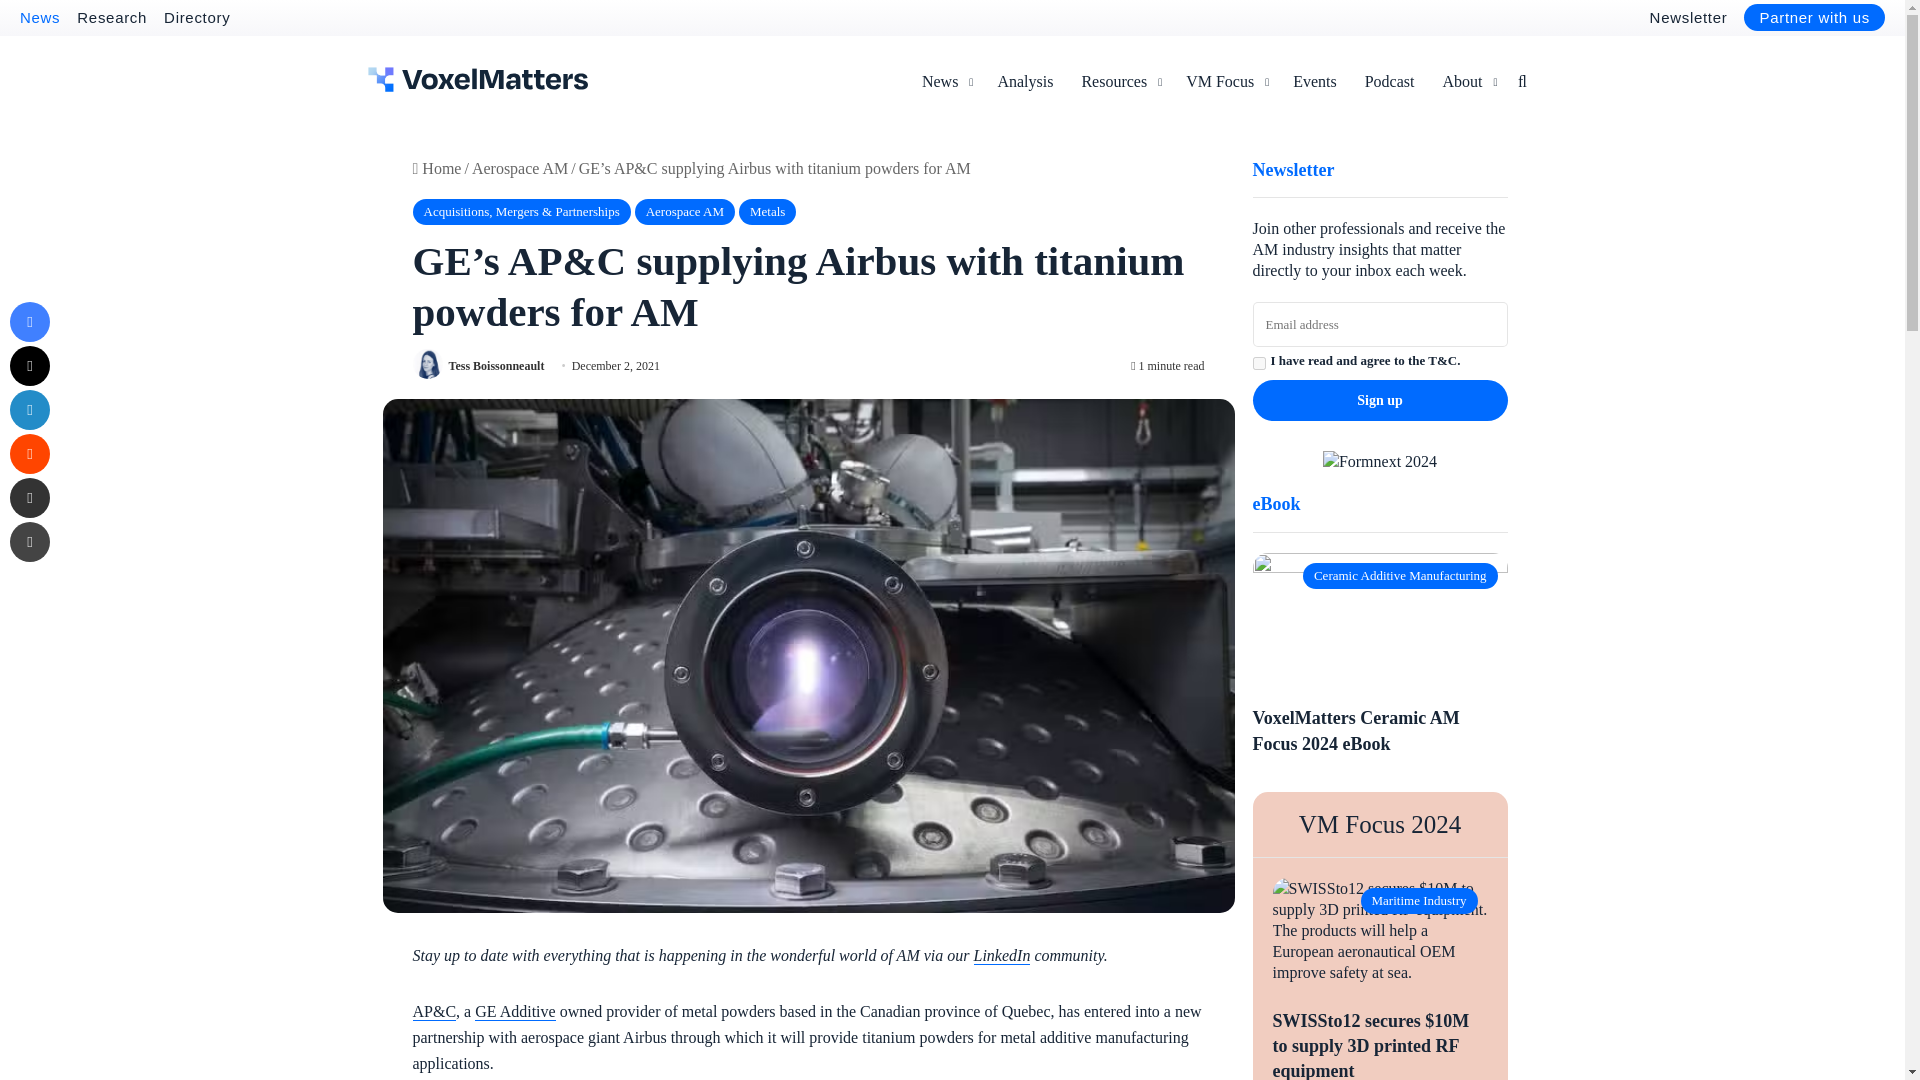  Describe the element at coordinates (1025, 82) in the screenshot. I see `Analysis` at that location.